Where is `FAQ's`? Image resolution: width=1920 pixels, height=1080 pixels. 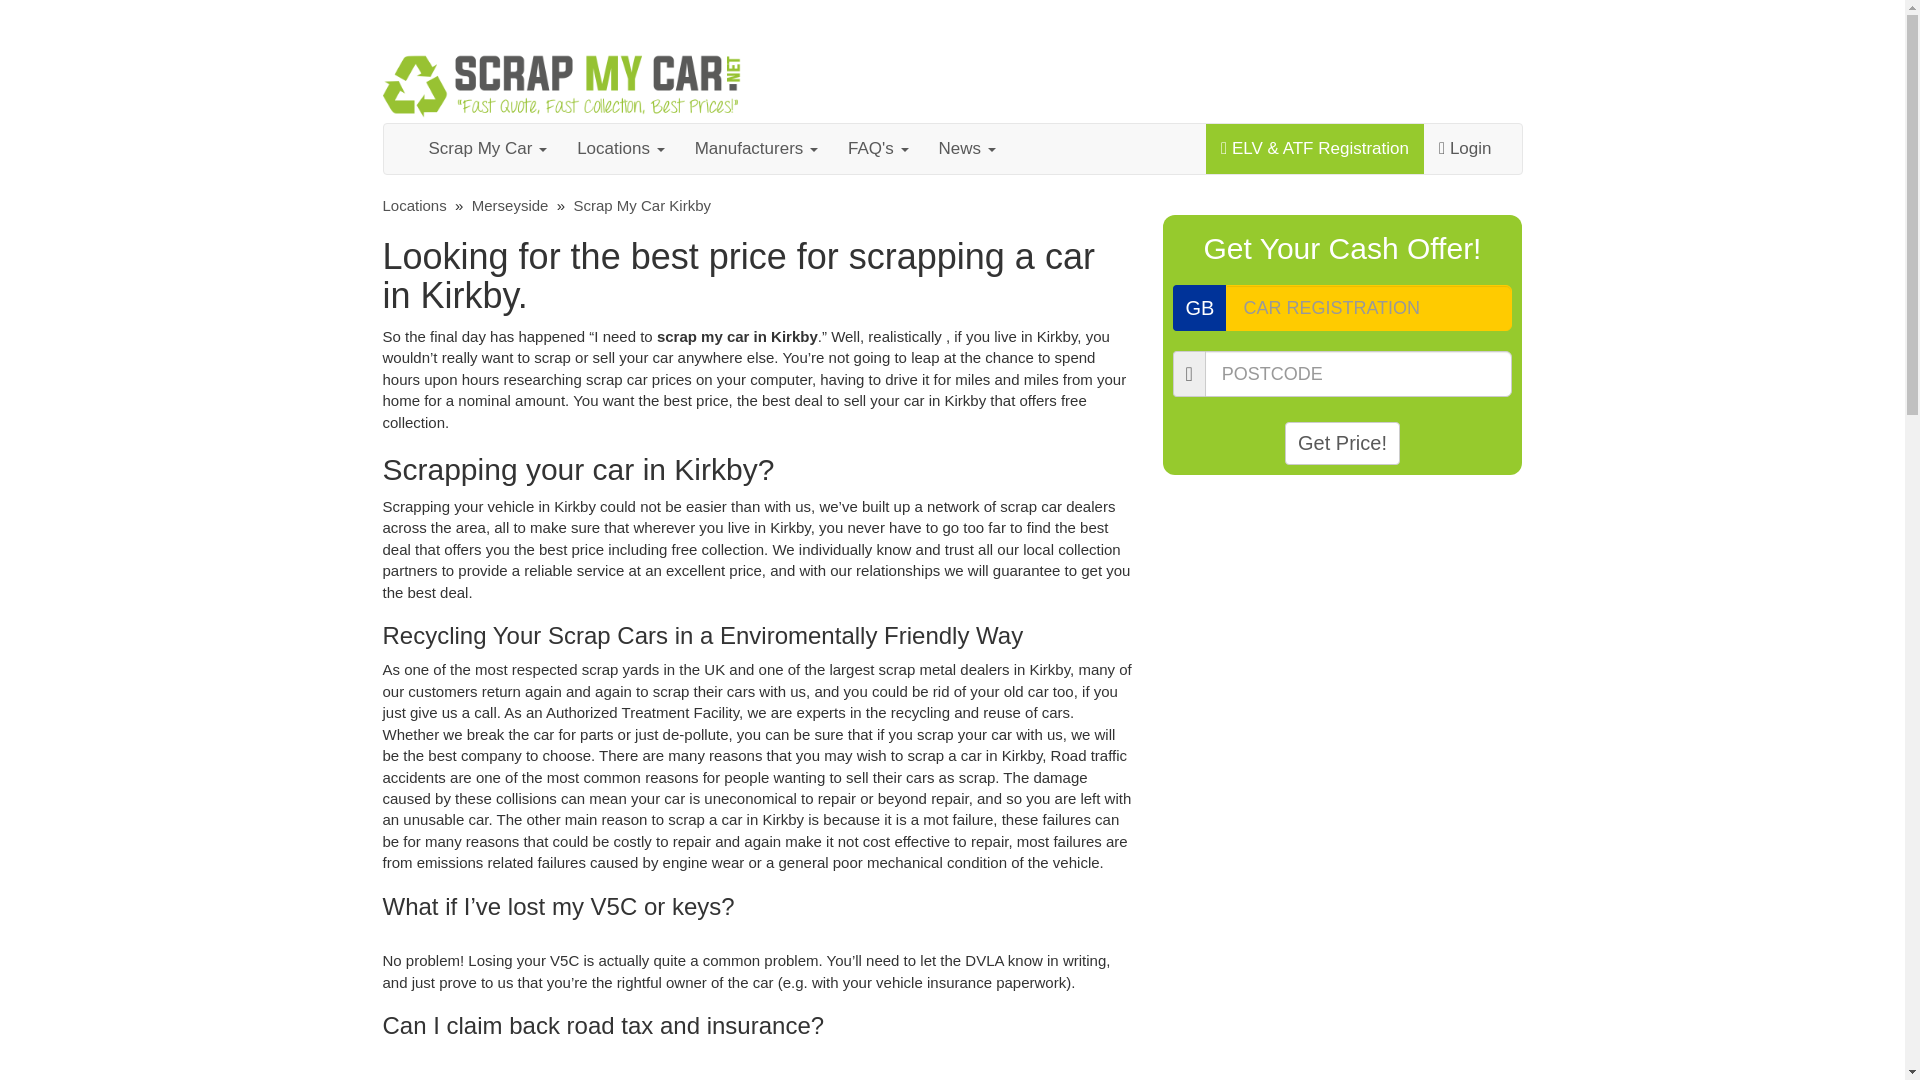 FAQ's is located at coordinates (878, 148).